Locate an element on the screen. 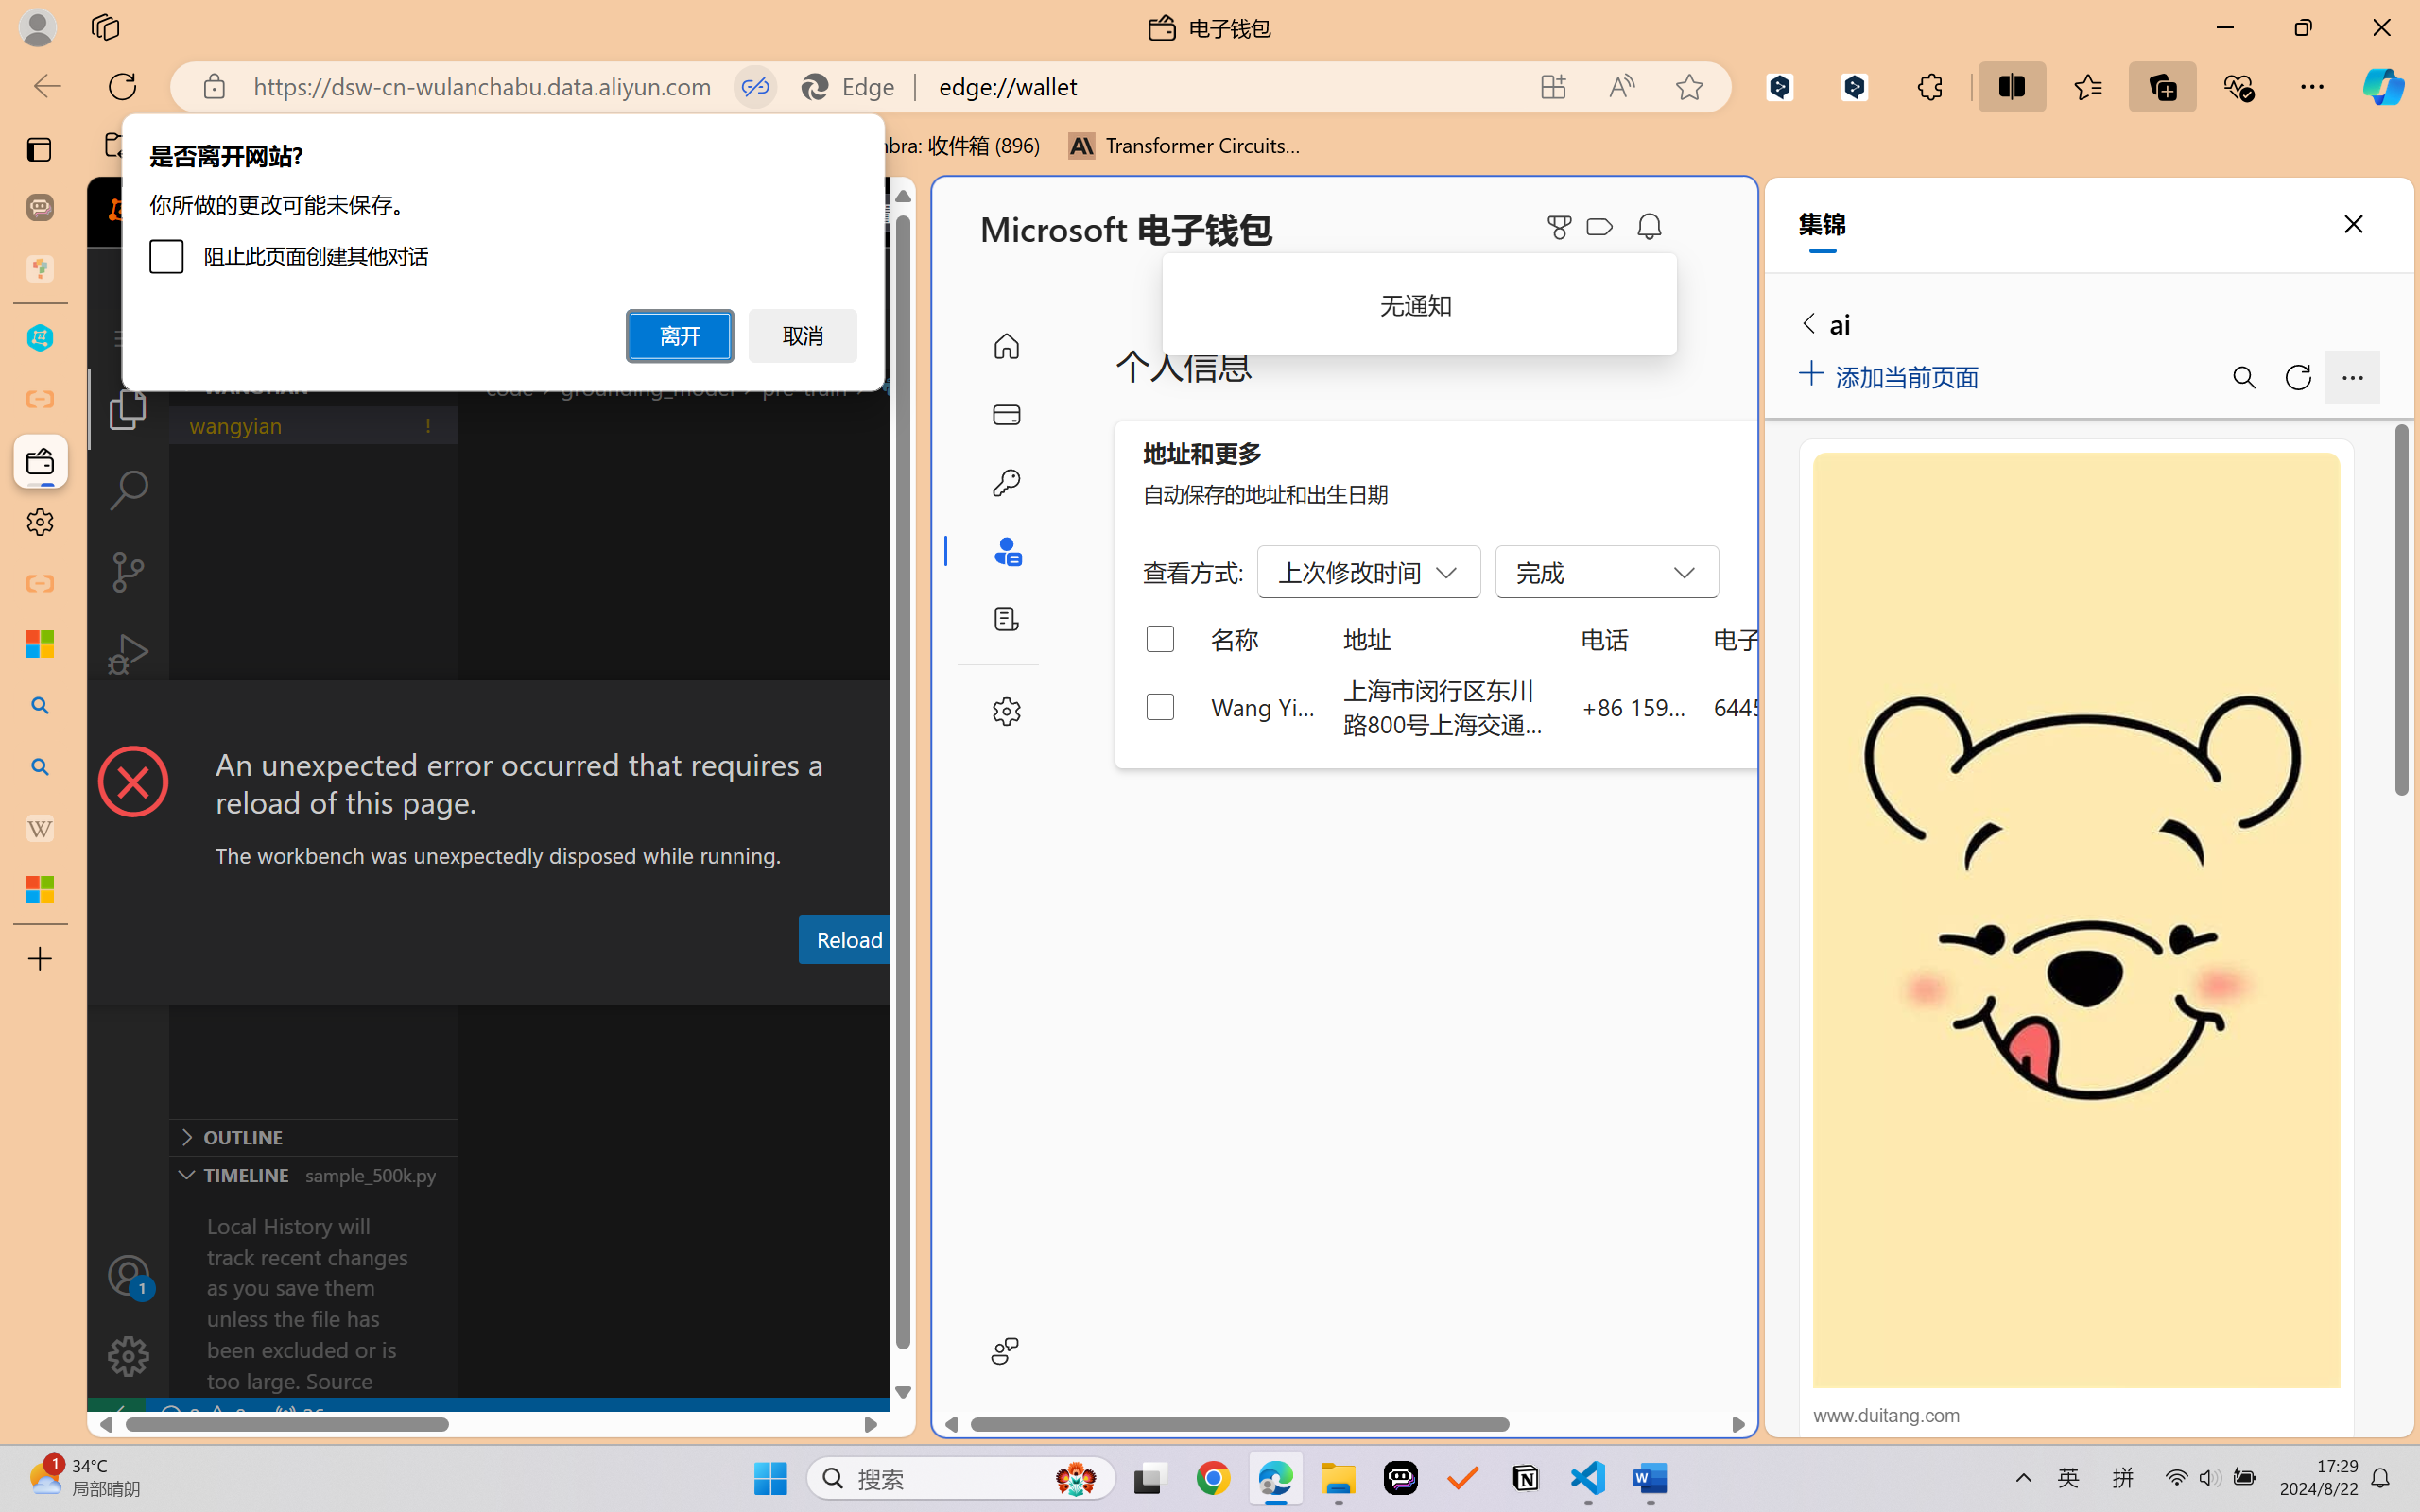  Reload is located at coordinates (848, 938).